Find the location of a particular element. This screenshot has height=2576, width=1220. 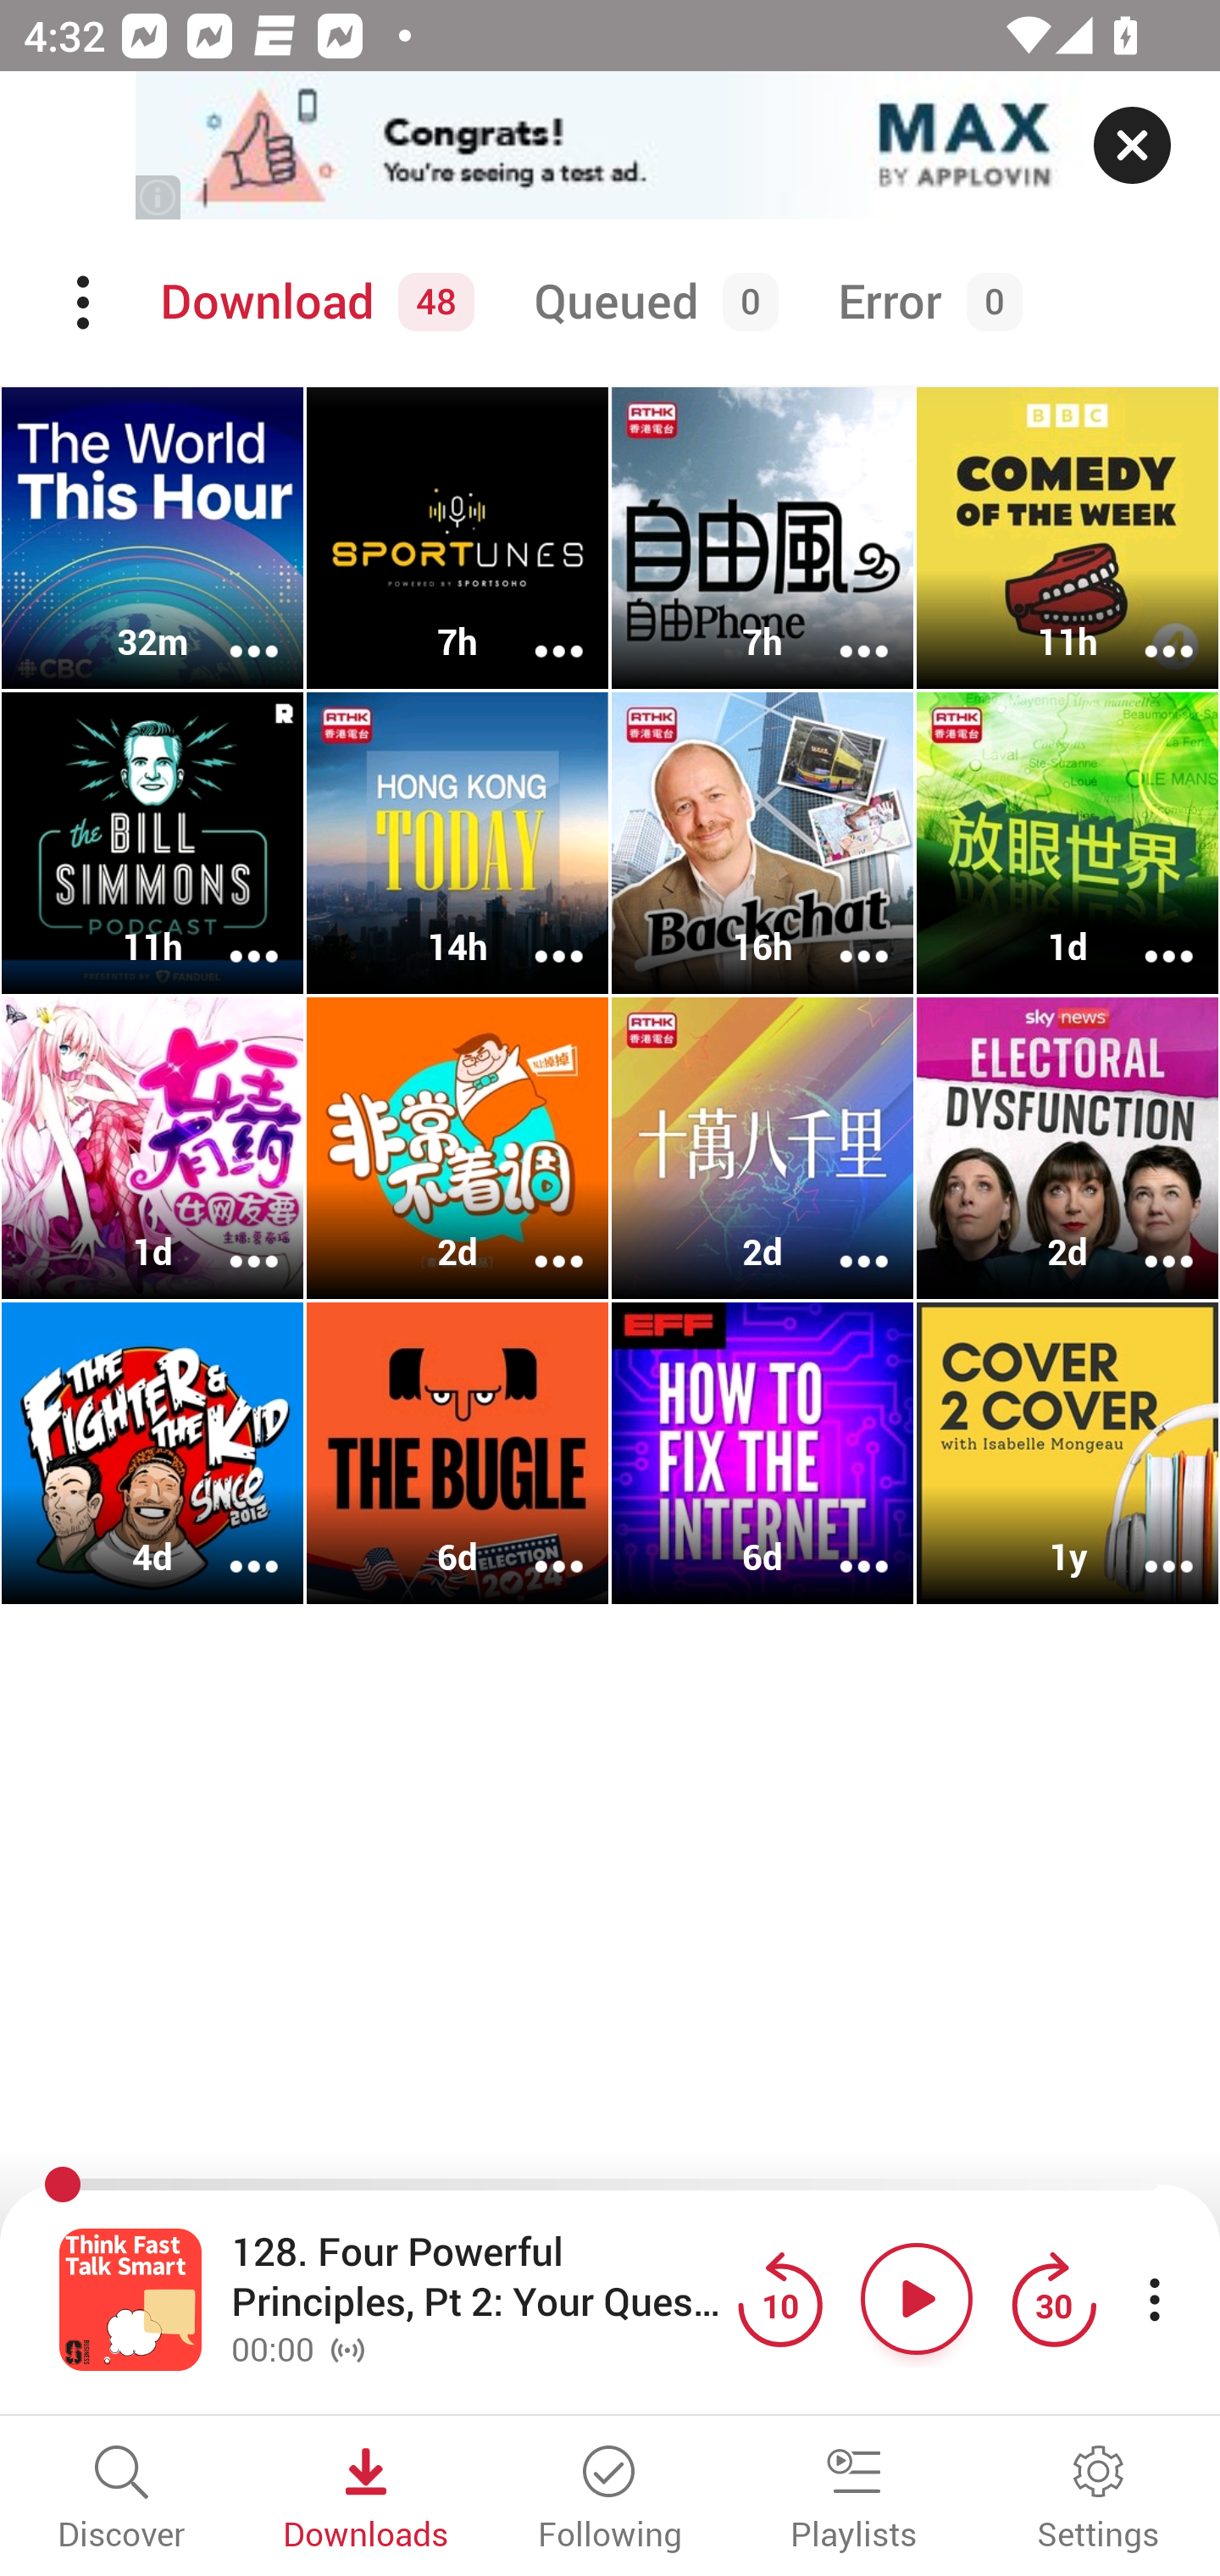

放眼世界 1d More options More options is located at coordinates (1067, 843).